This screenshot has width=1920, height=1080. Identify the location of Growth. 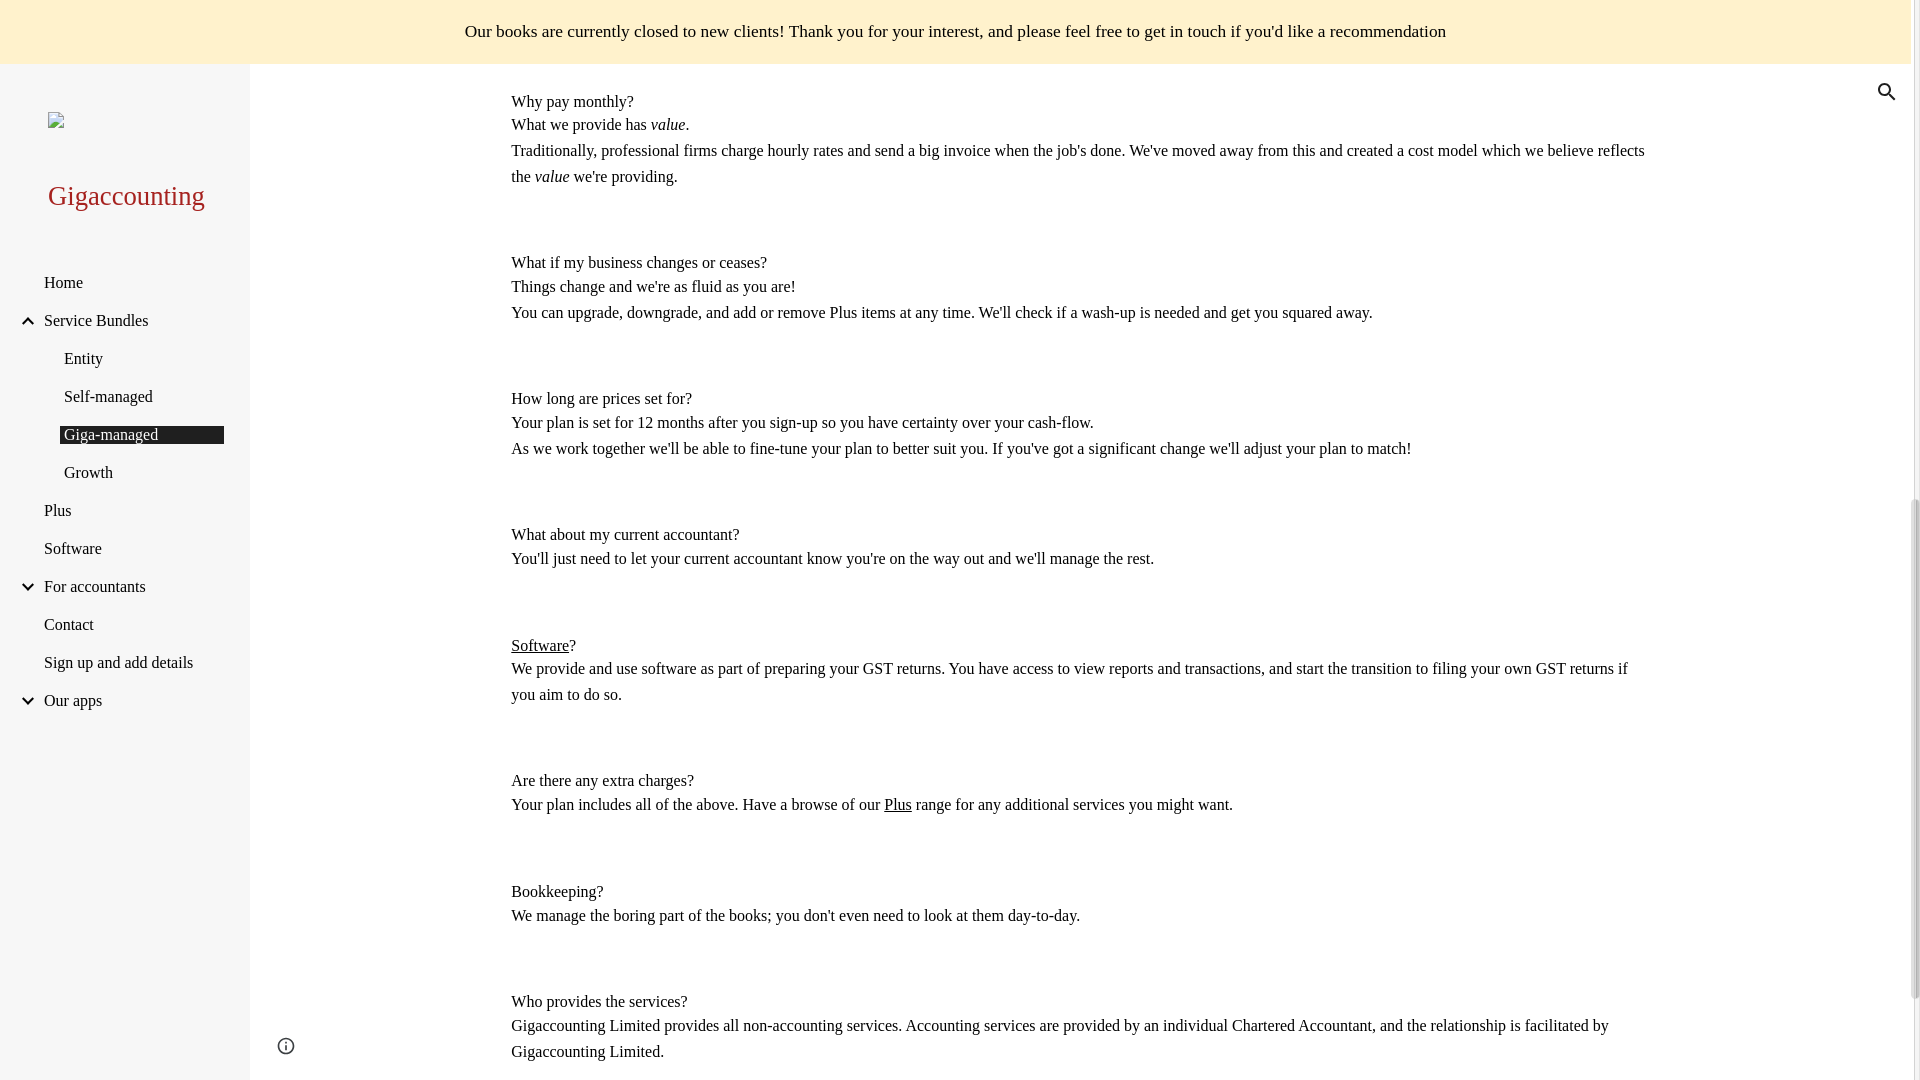
(1063, 14).